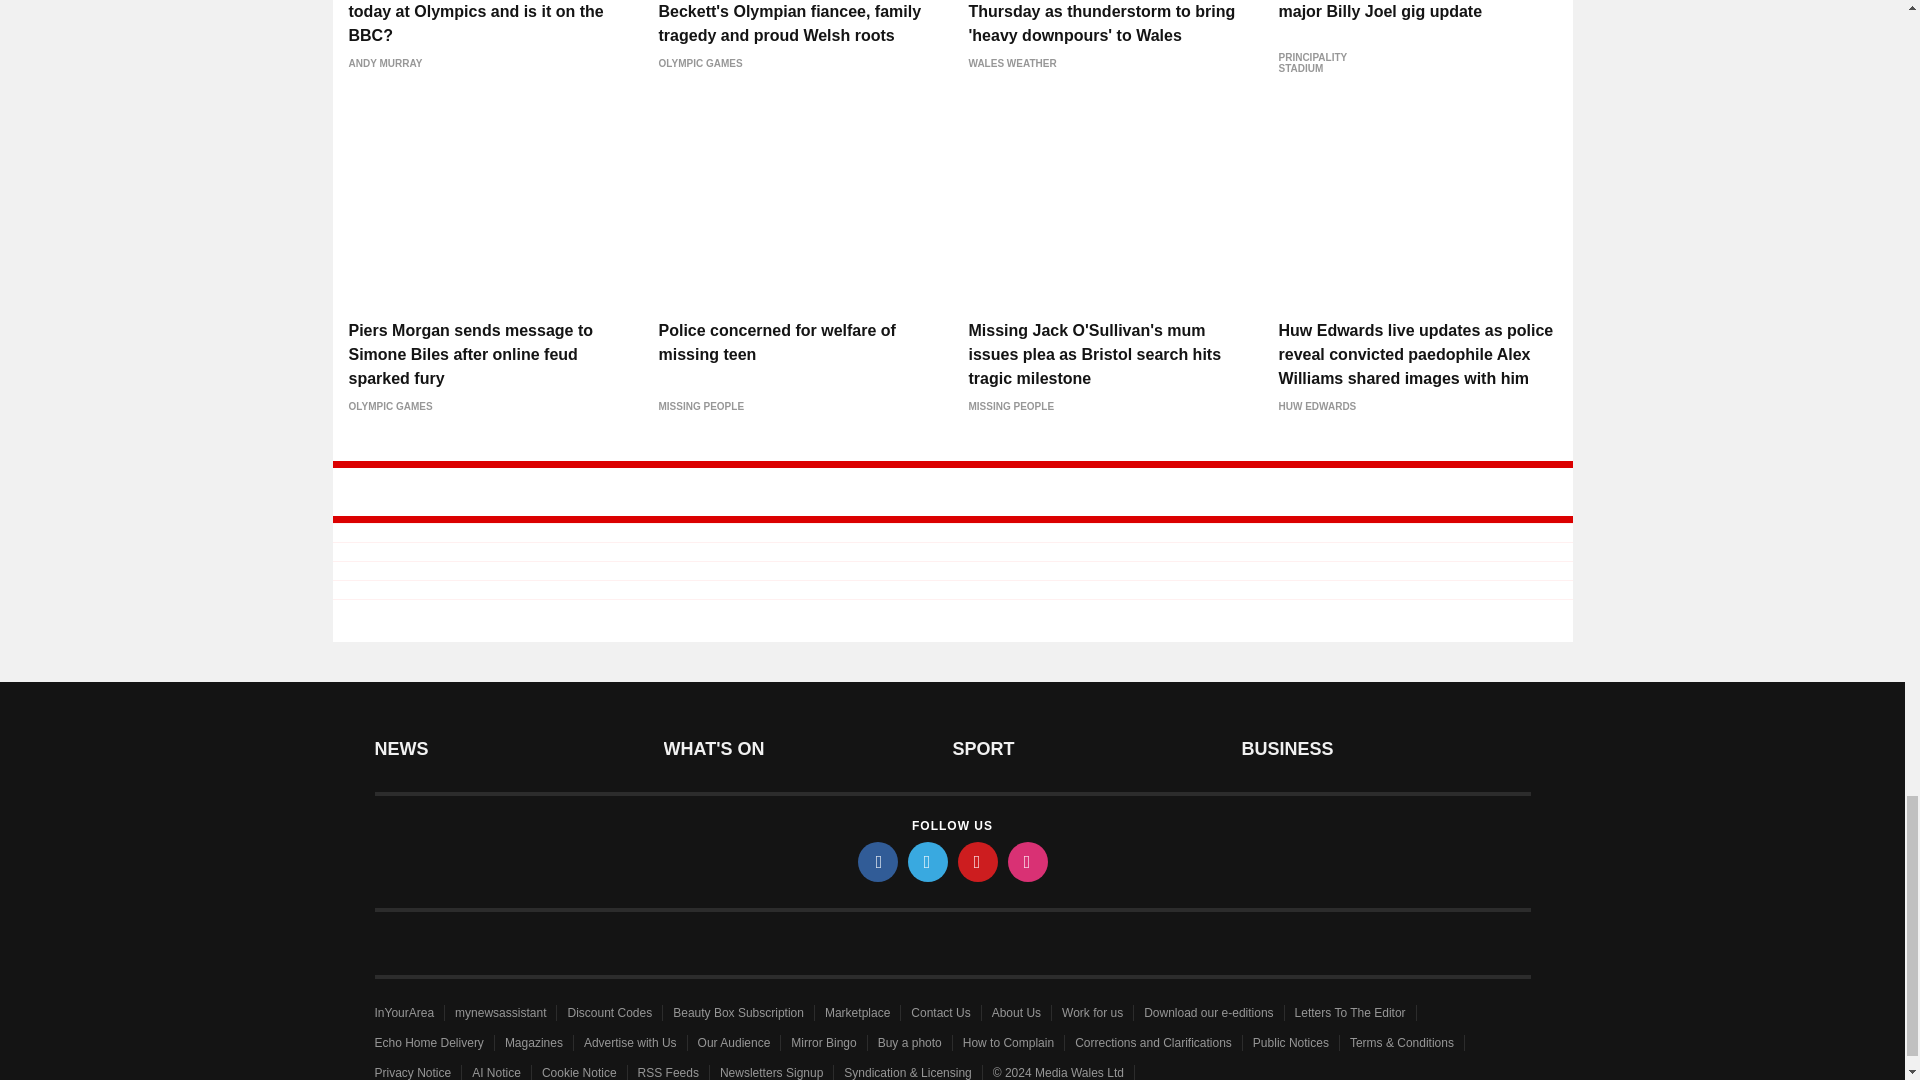 This screenshot has width=1920, height=1080. What do you see at coordinates (978, 862) in the screenshot?
I see `pinterest` at bounding box center [978, 862].